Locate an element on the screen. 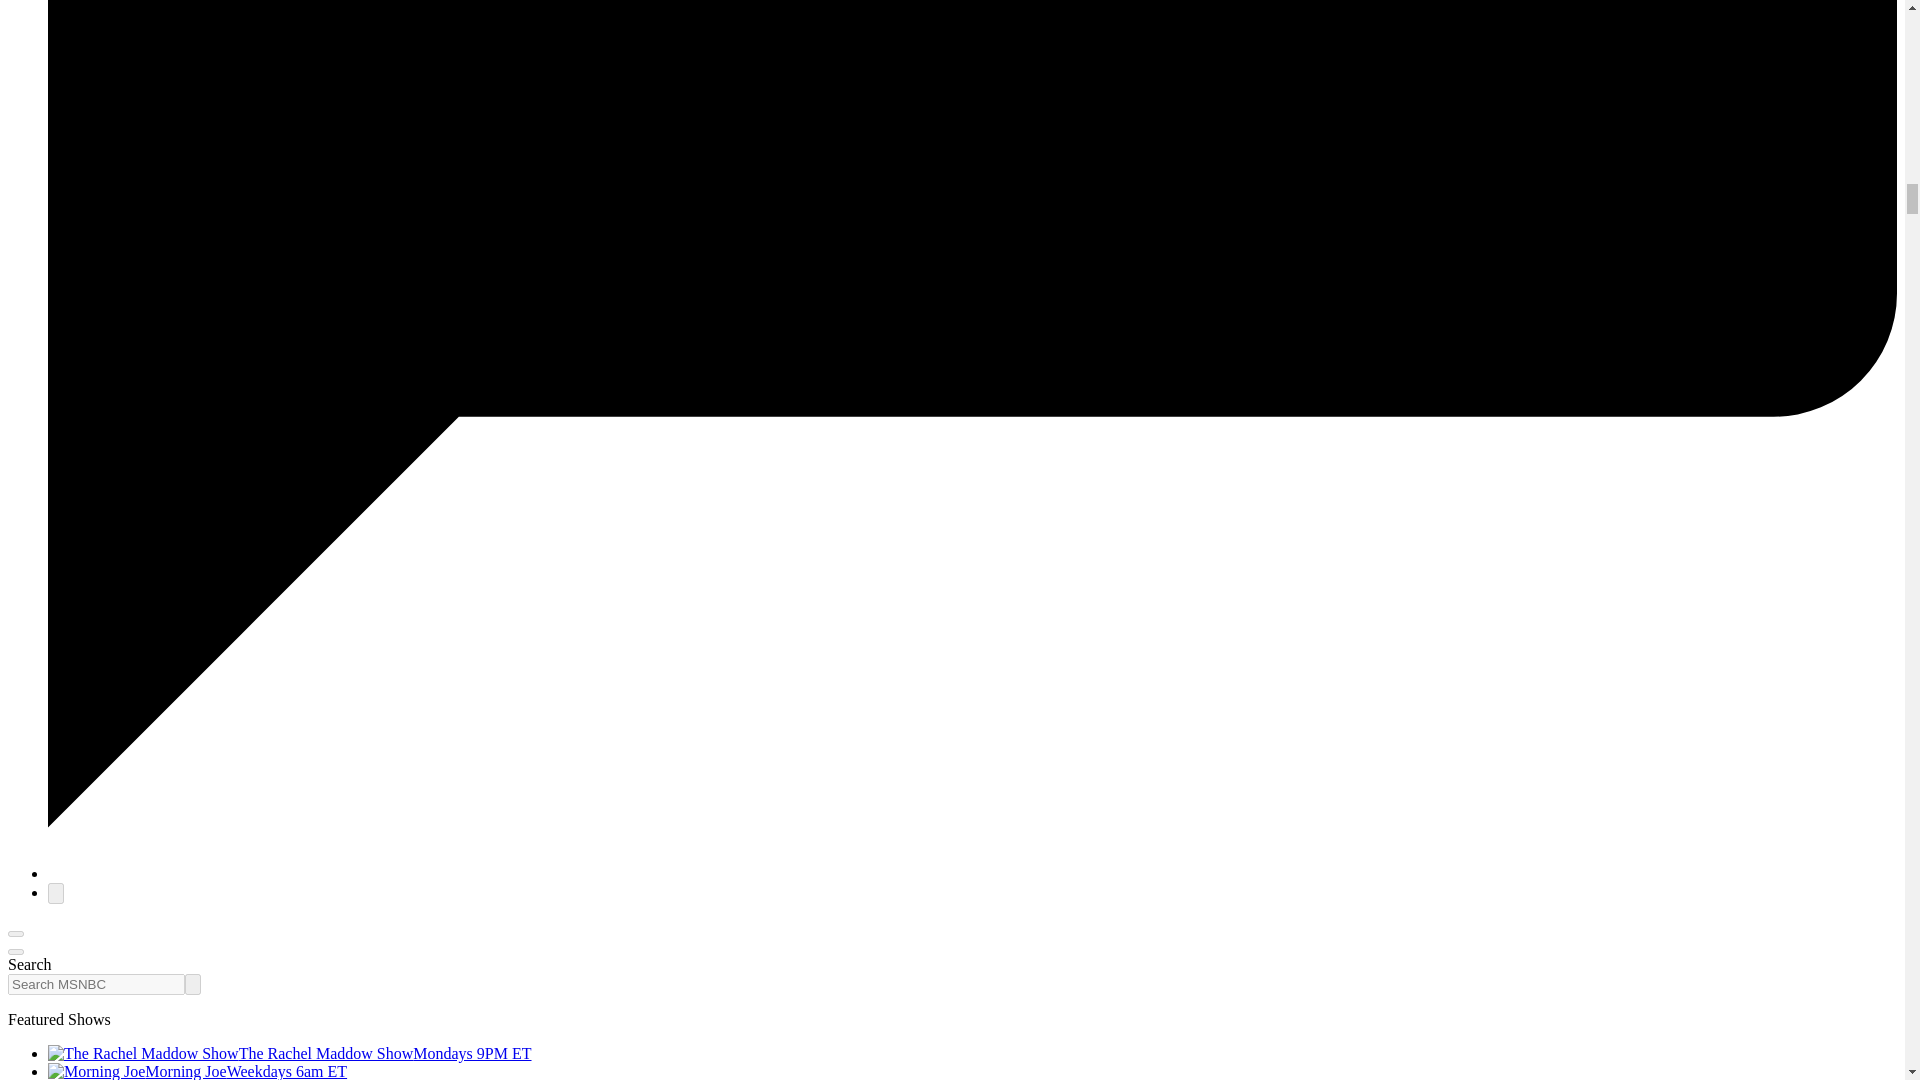  Morning JoeWeekdays 6am ET is located at coordinates (198, 1071).